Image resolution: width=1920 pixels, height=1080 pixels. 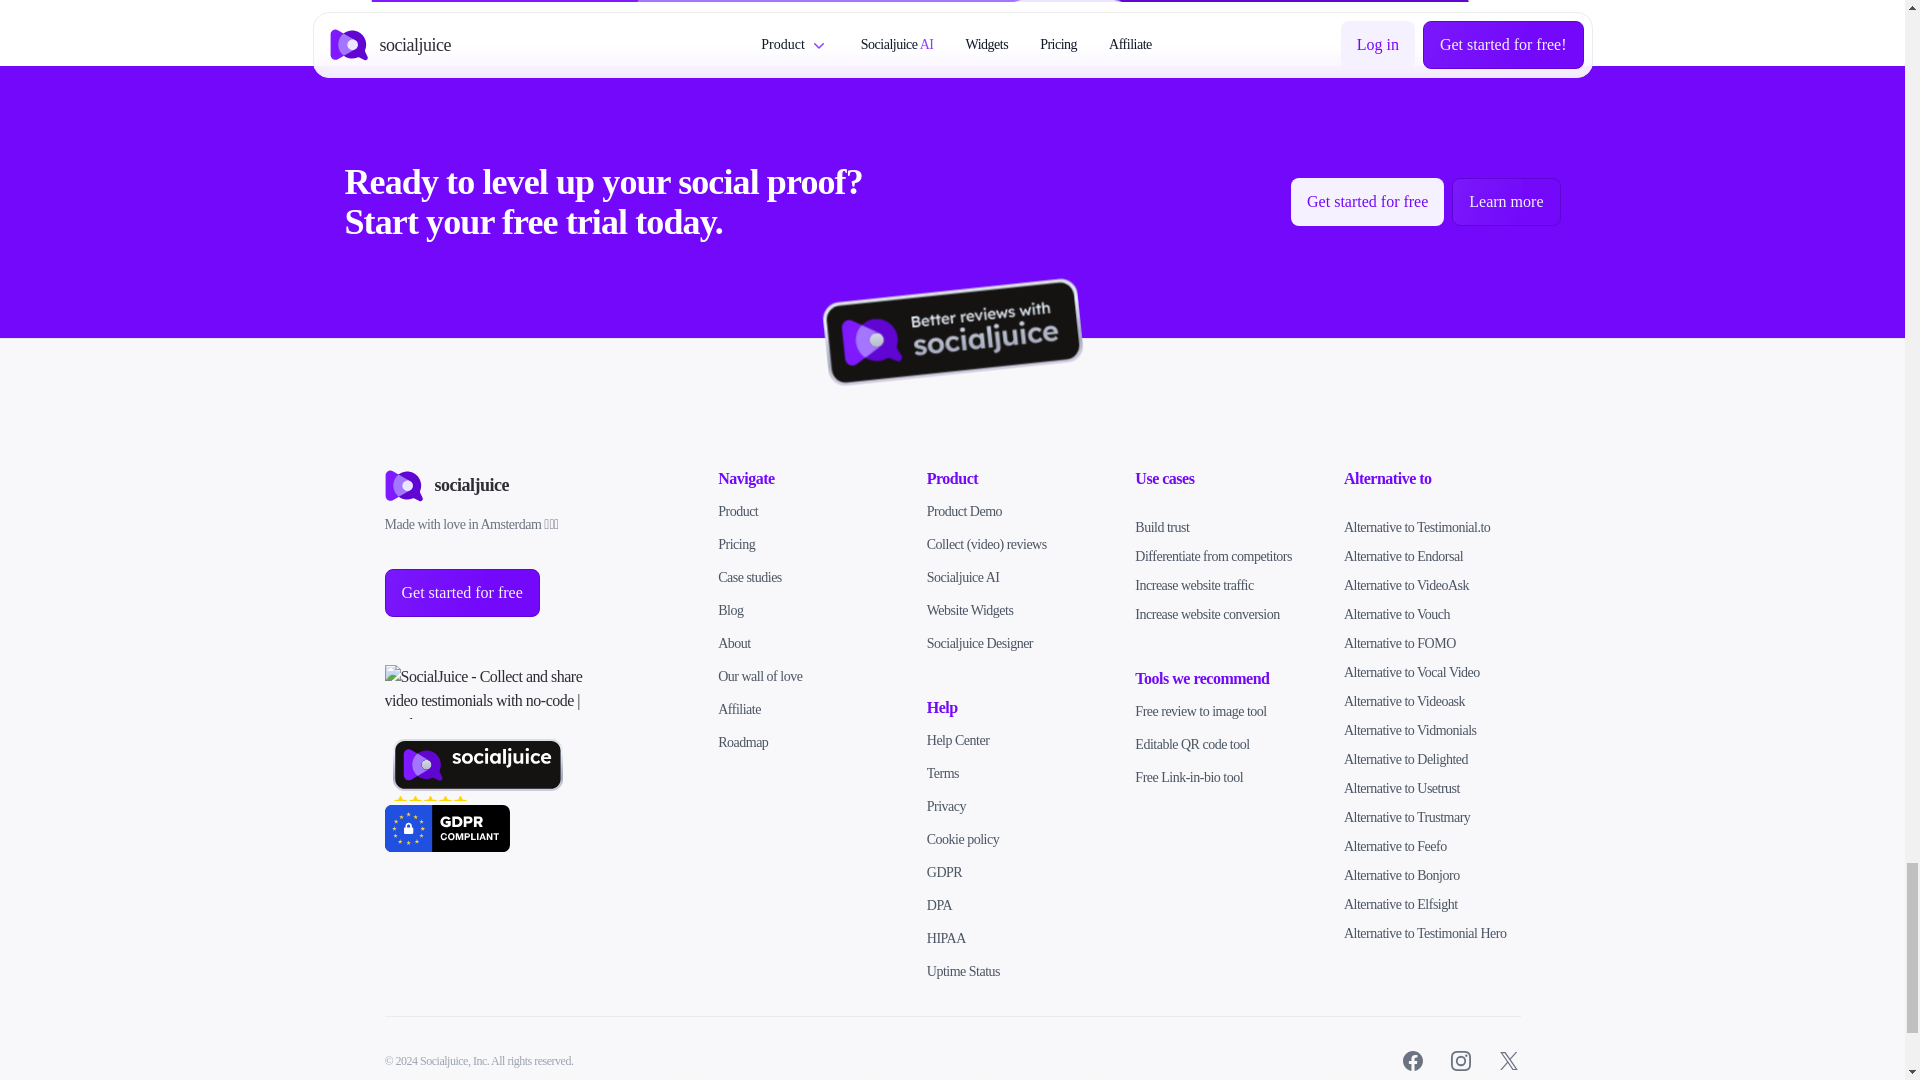 I want to click on Get started for free, so click(x=1366, y=202).